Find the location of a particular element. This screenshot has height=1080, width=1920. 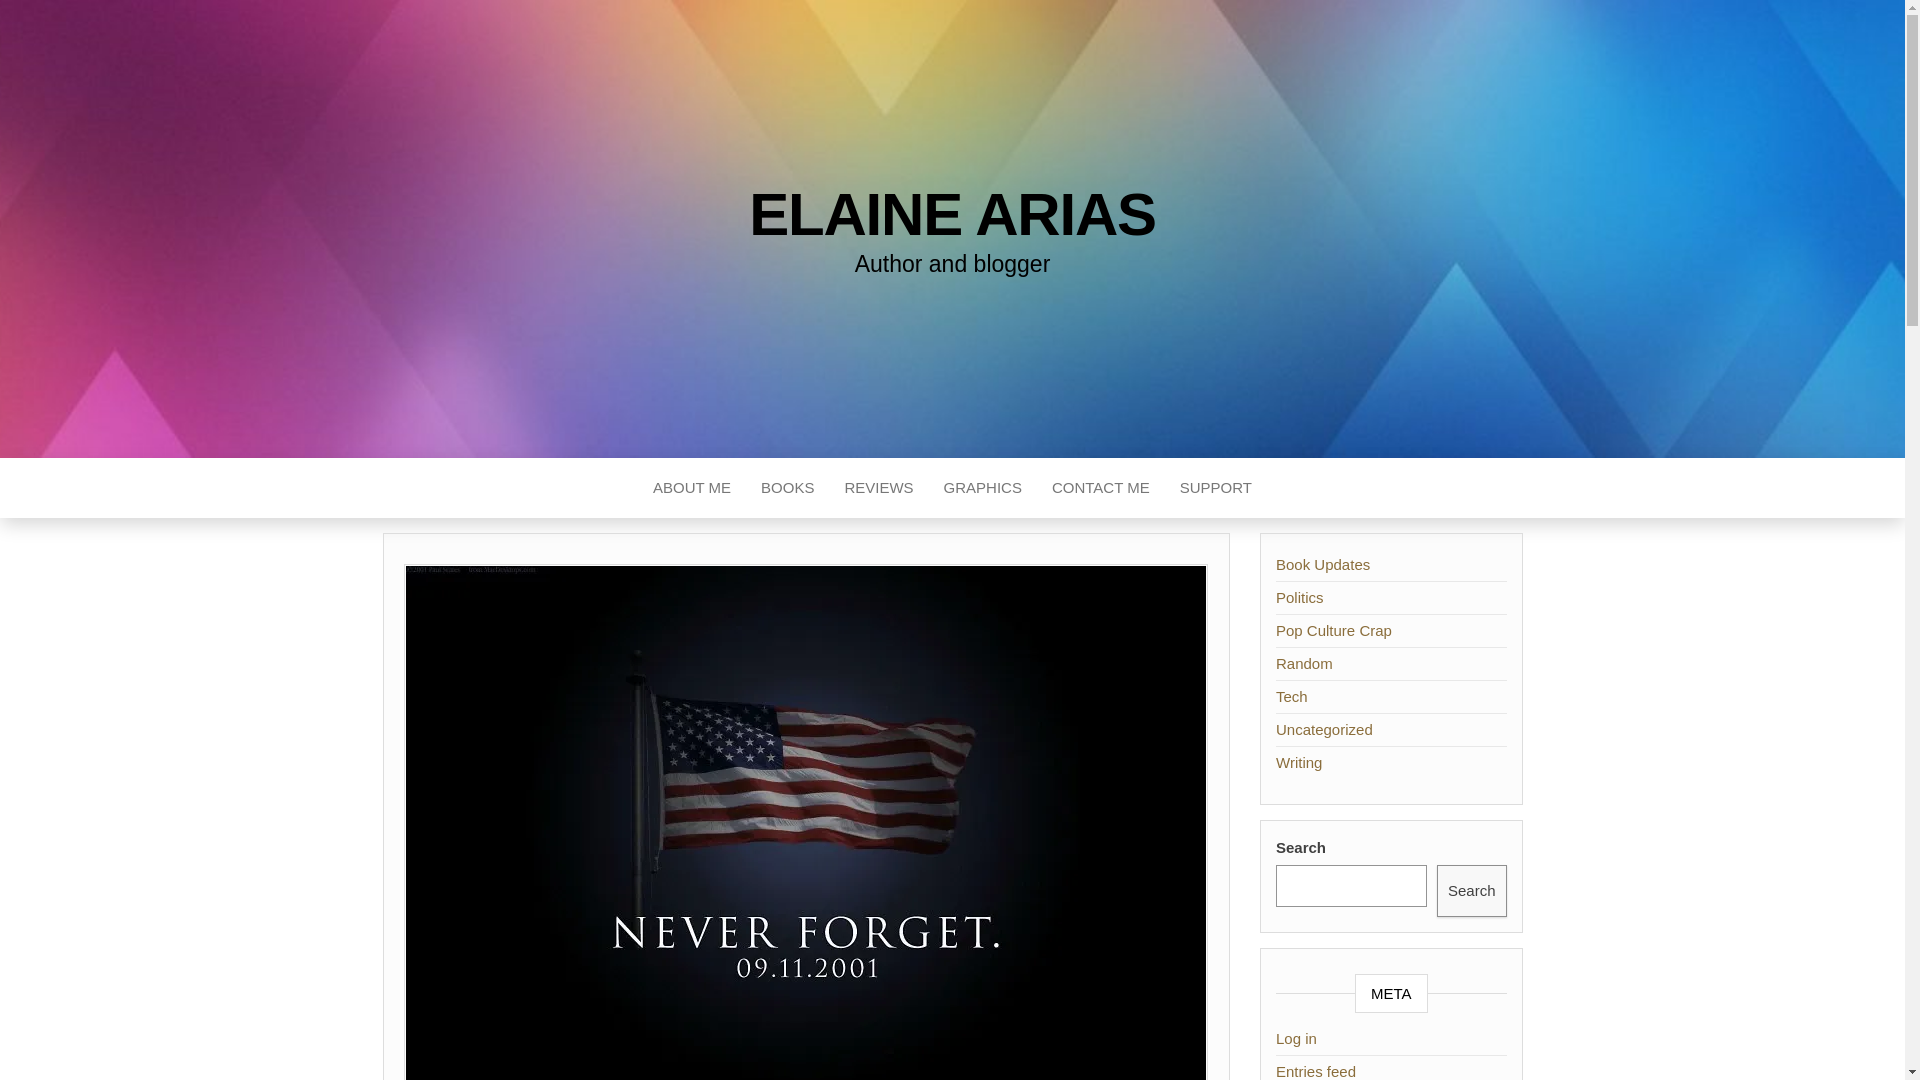

ABOUT ME is located at coordinates (692, 488).